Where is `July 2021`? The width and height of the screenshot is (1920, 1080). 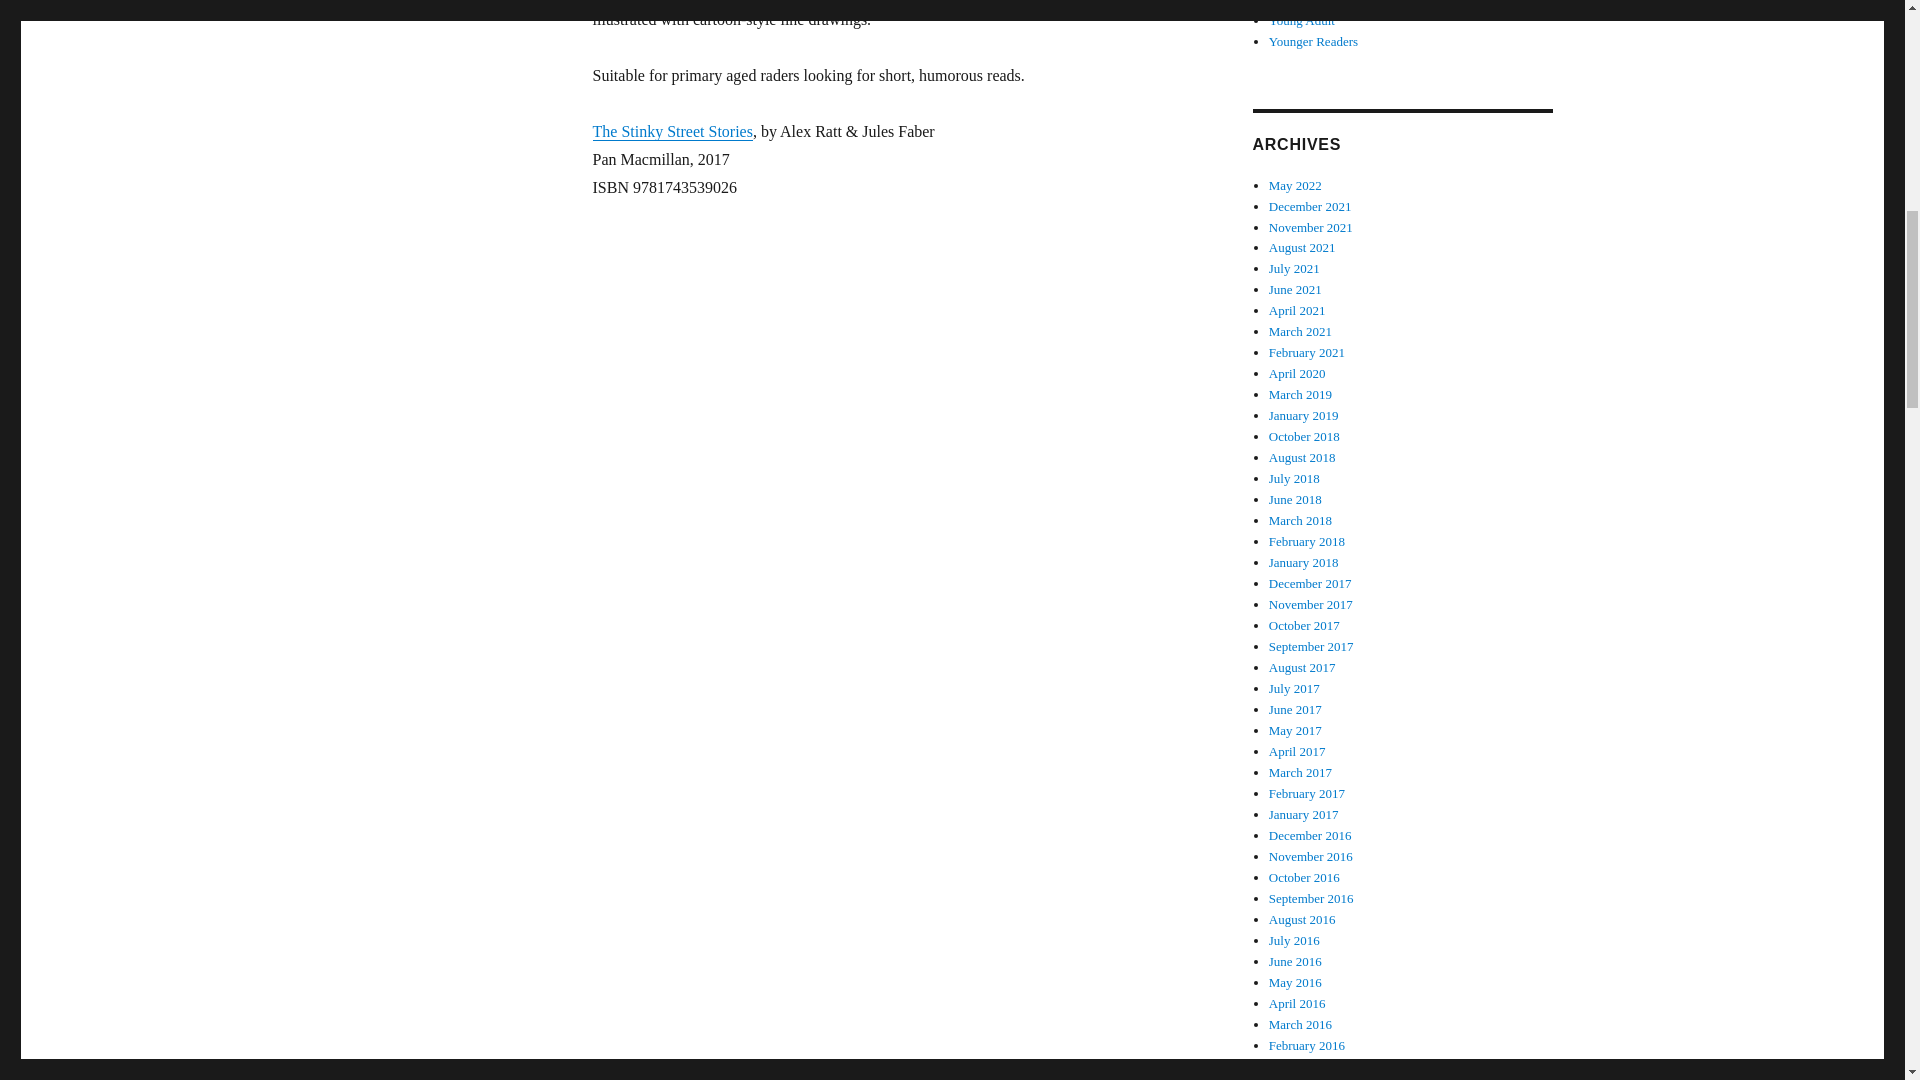 July 2021 is located at coordinates (1294, 268).